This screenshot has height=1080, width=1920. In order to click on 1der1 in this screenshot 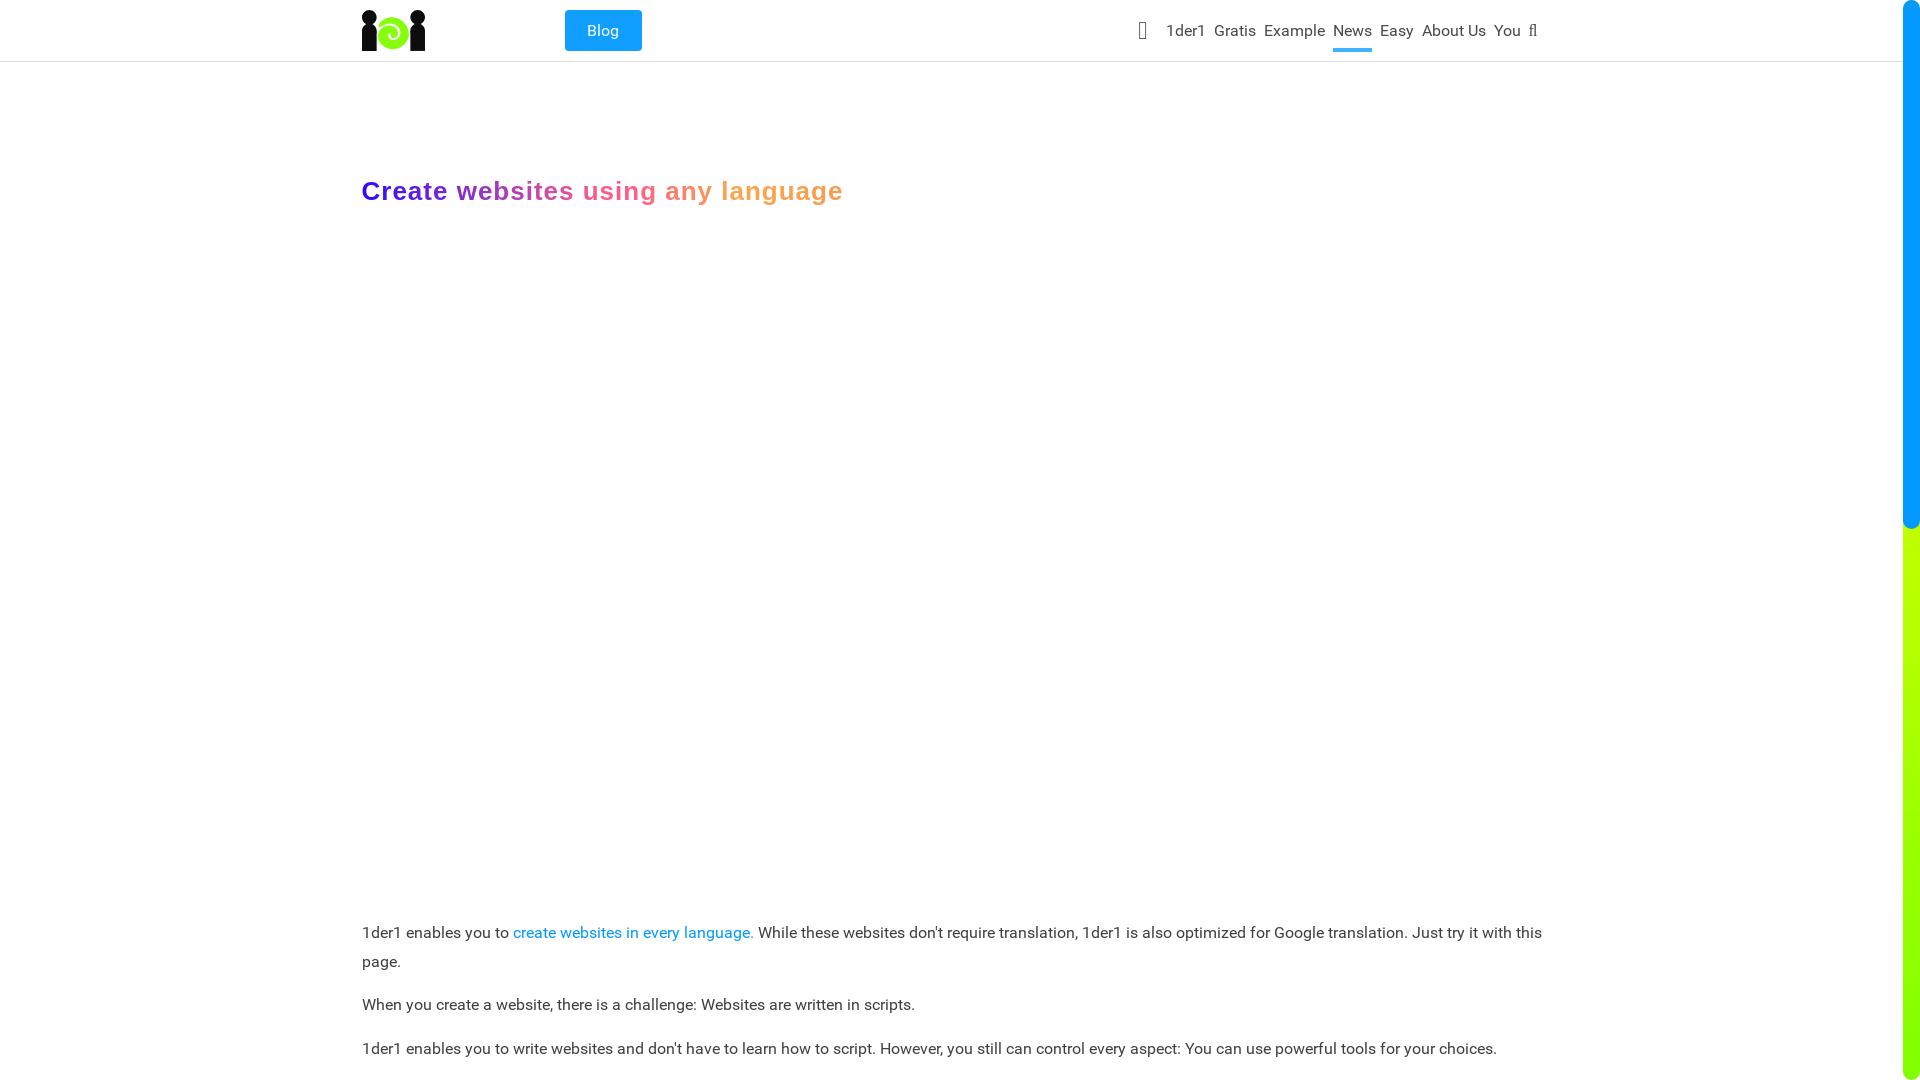, I will do `click(1186, 35)`.